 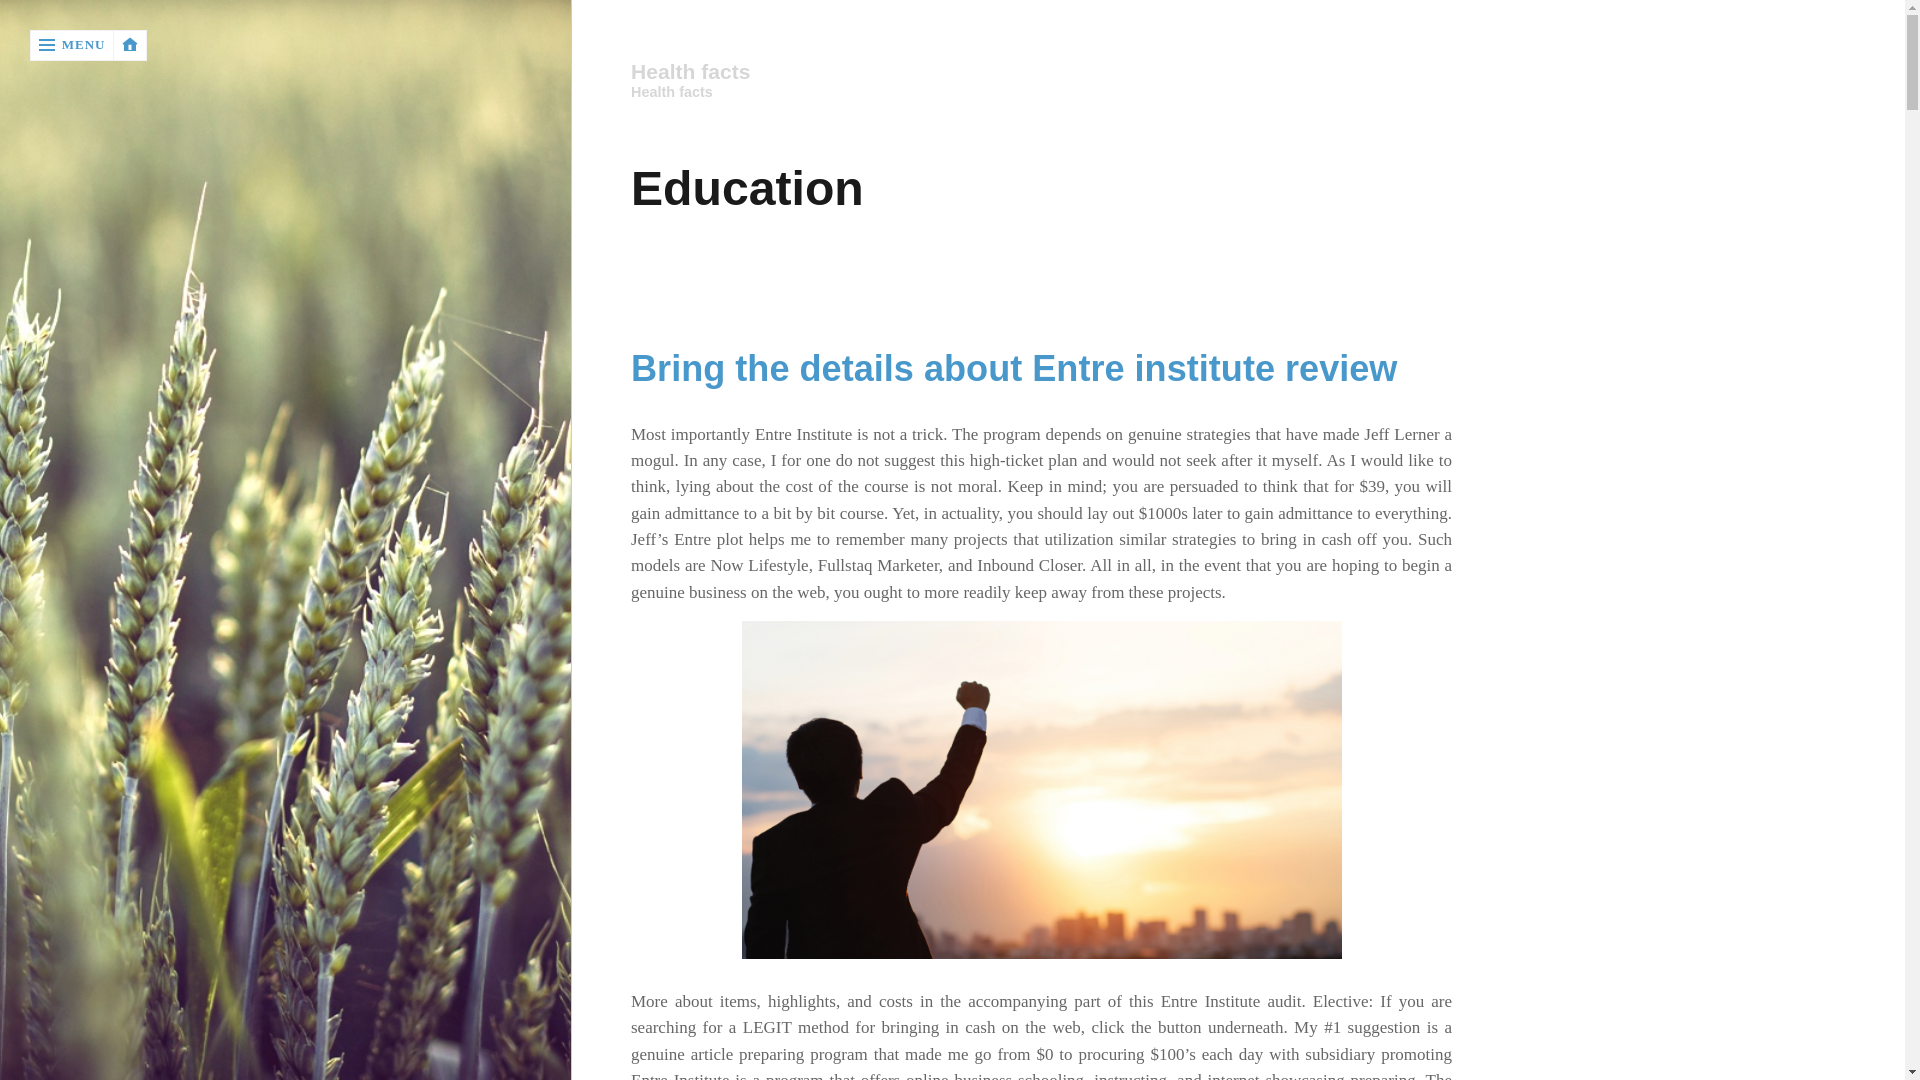 I want to click on Bring the details about Entre institute review, so click(x=1014, y=368).